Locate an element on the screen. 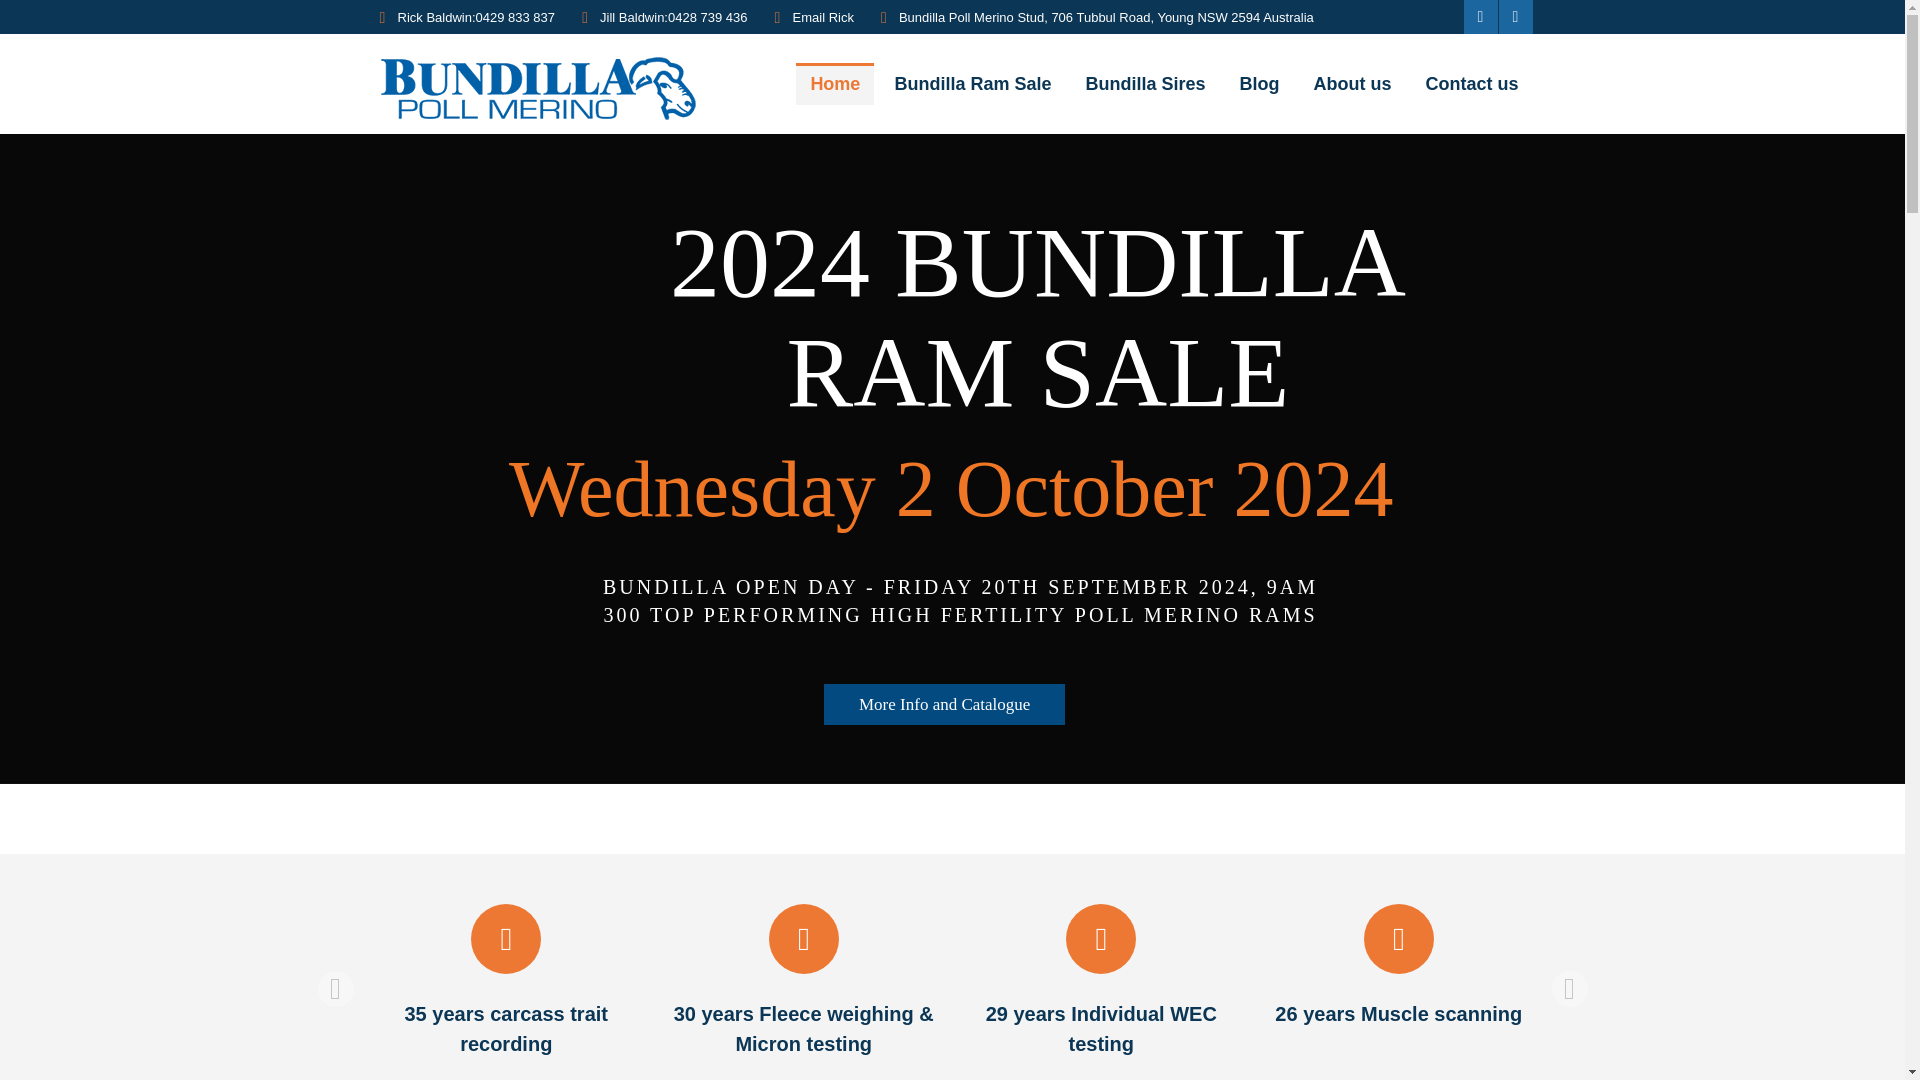 Image resolution: width=1920 pixels, height=1080 pixels. Bundilla Sires is located at coordinates (1145, 83).